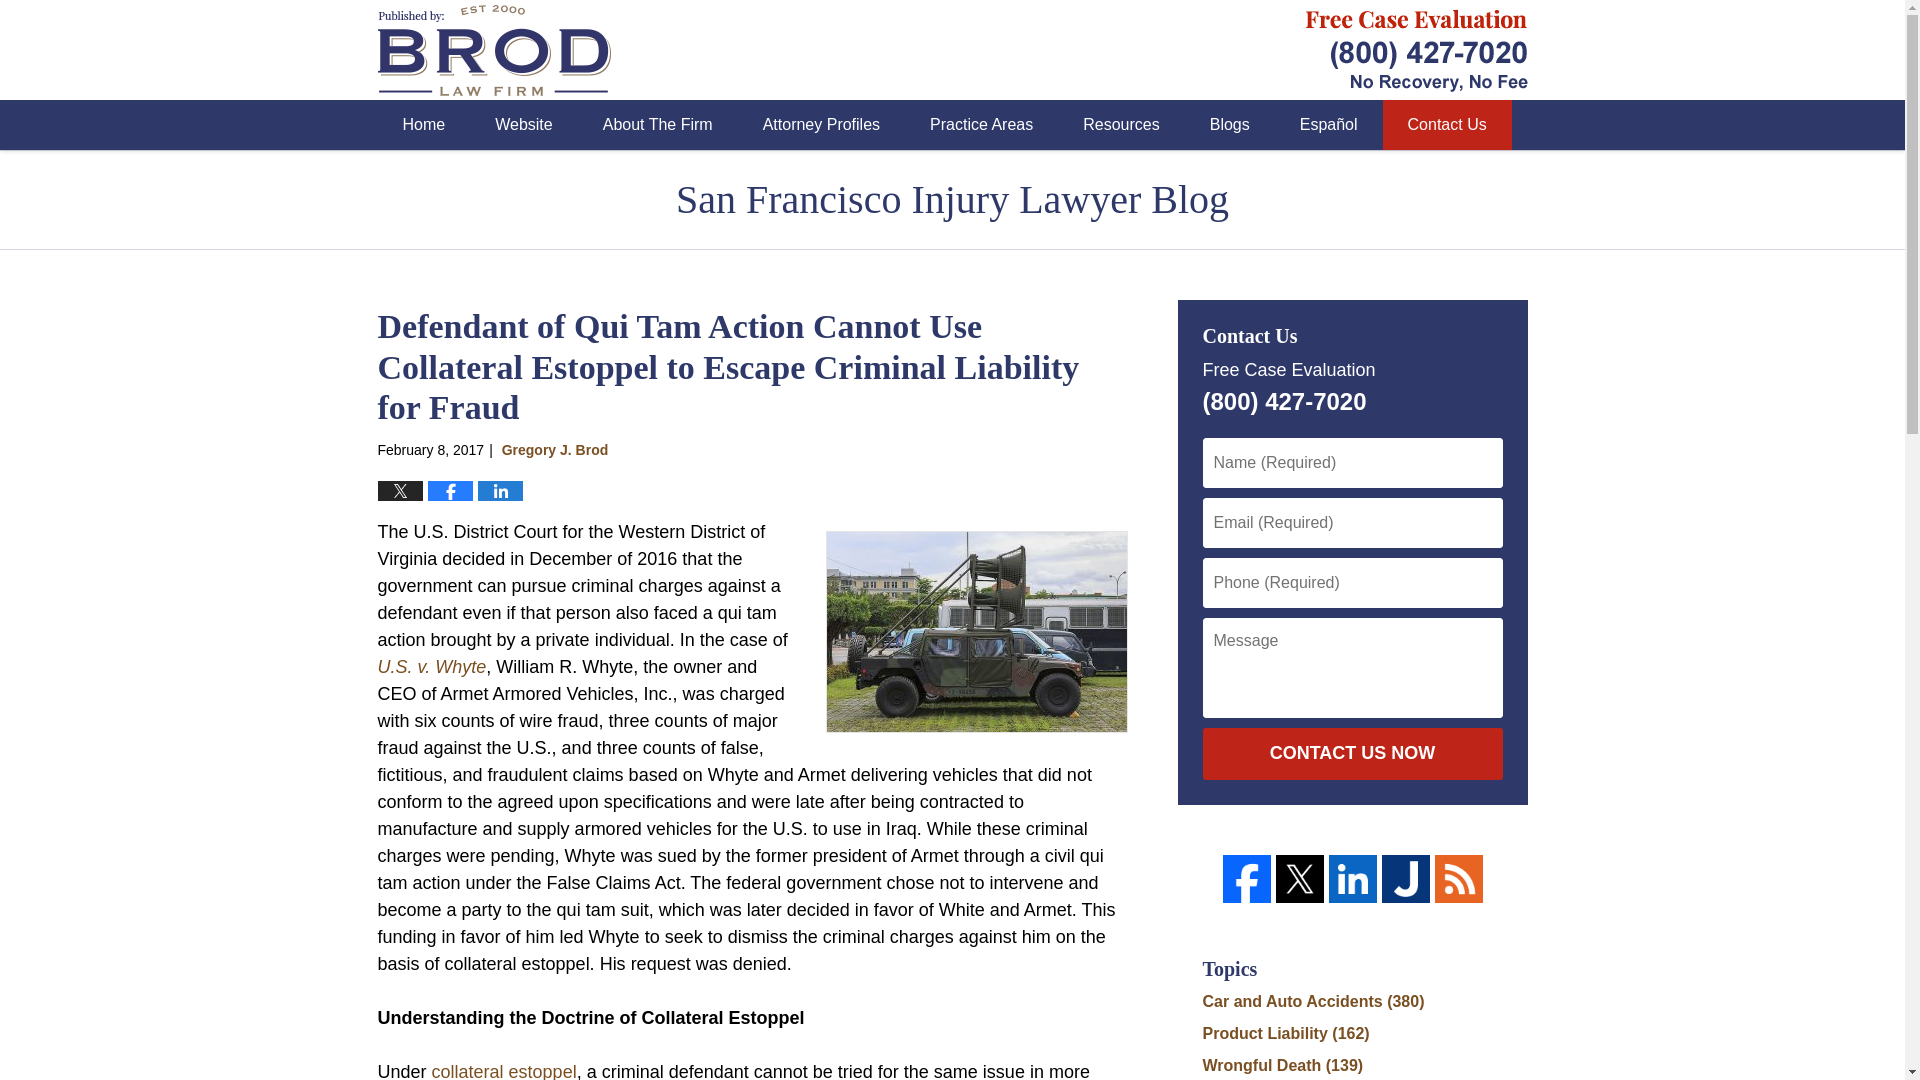 The image size is (1920, 1080). What do you see at coordinates (657, 125) in the screenshot?
I see `About The Firm` at bounding box center [657, 125].